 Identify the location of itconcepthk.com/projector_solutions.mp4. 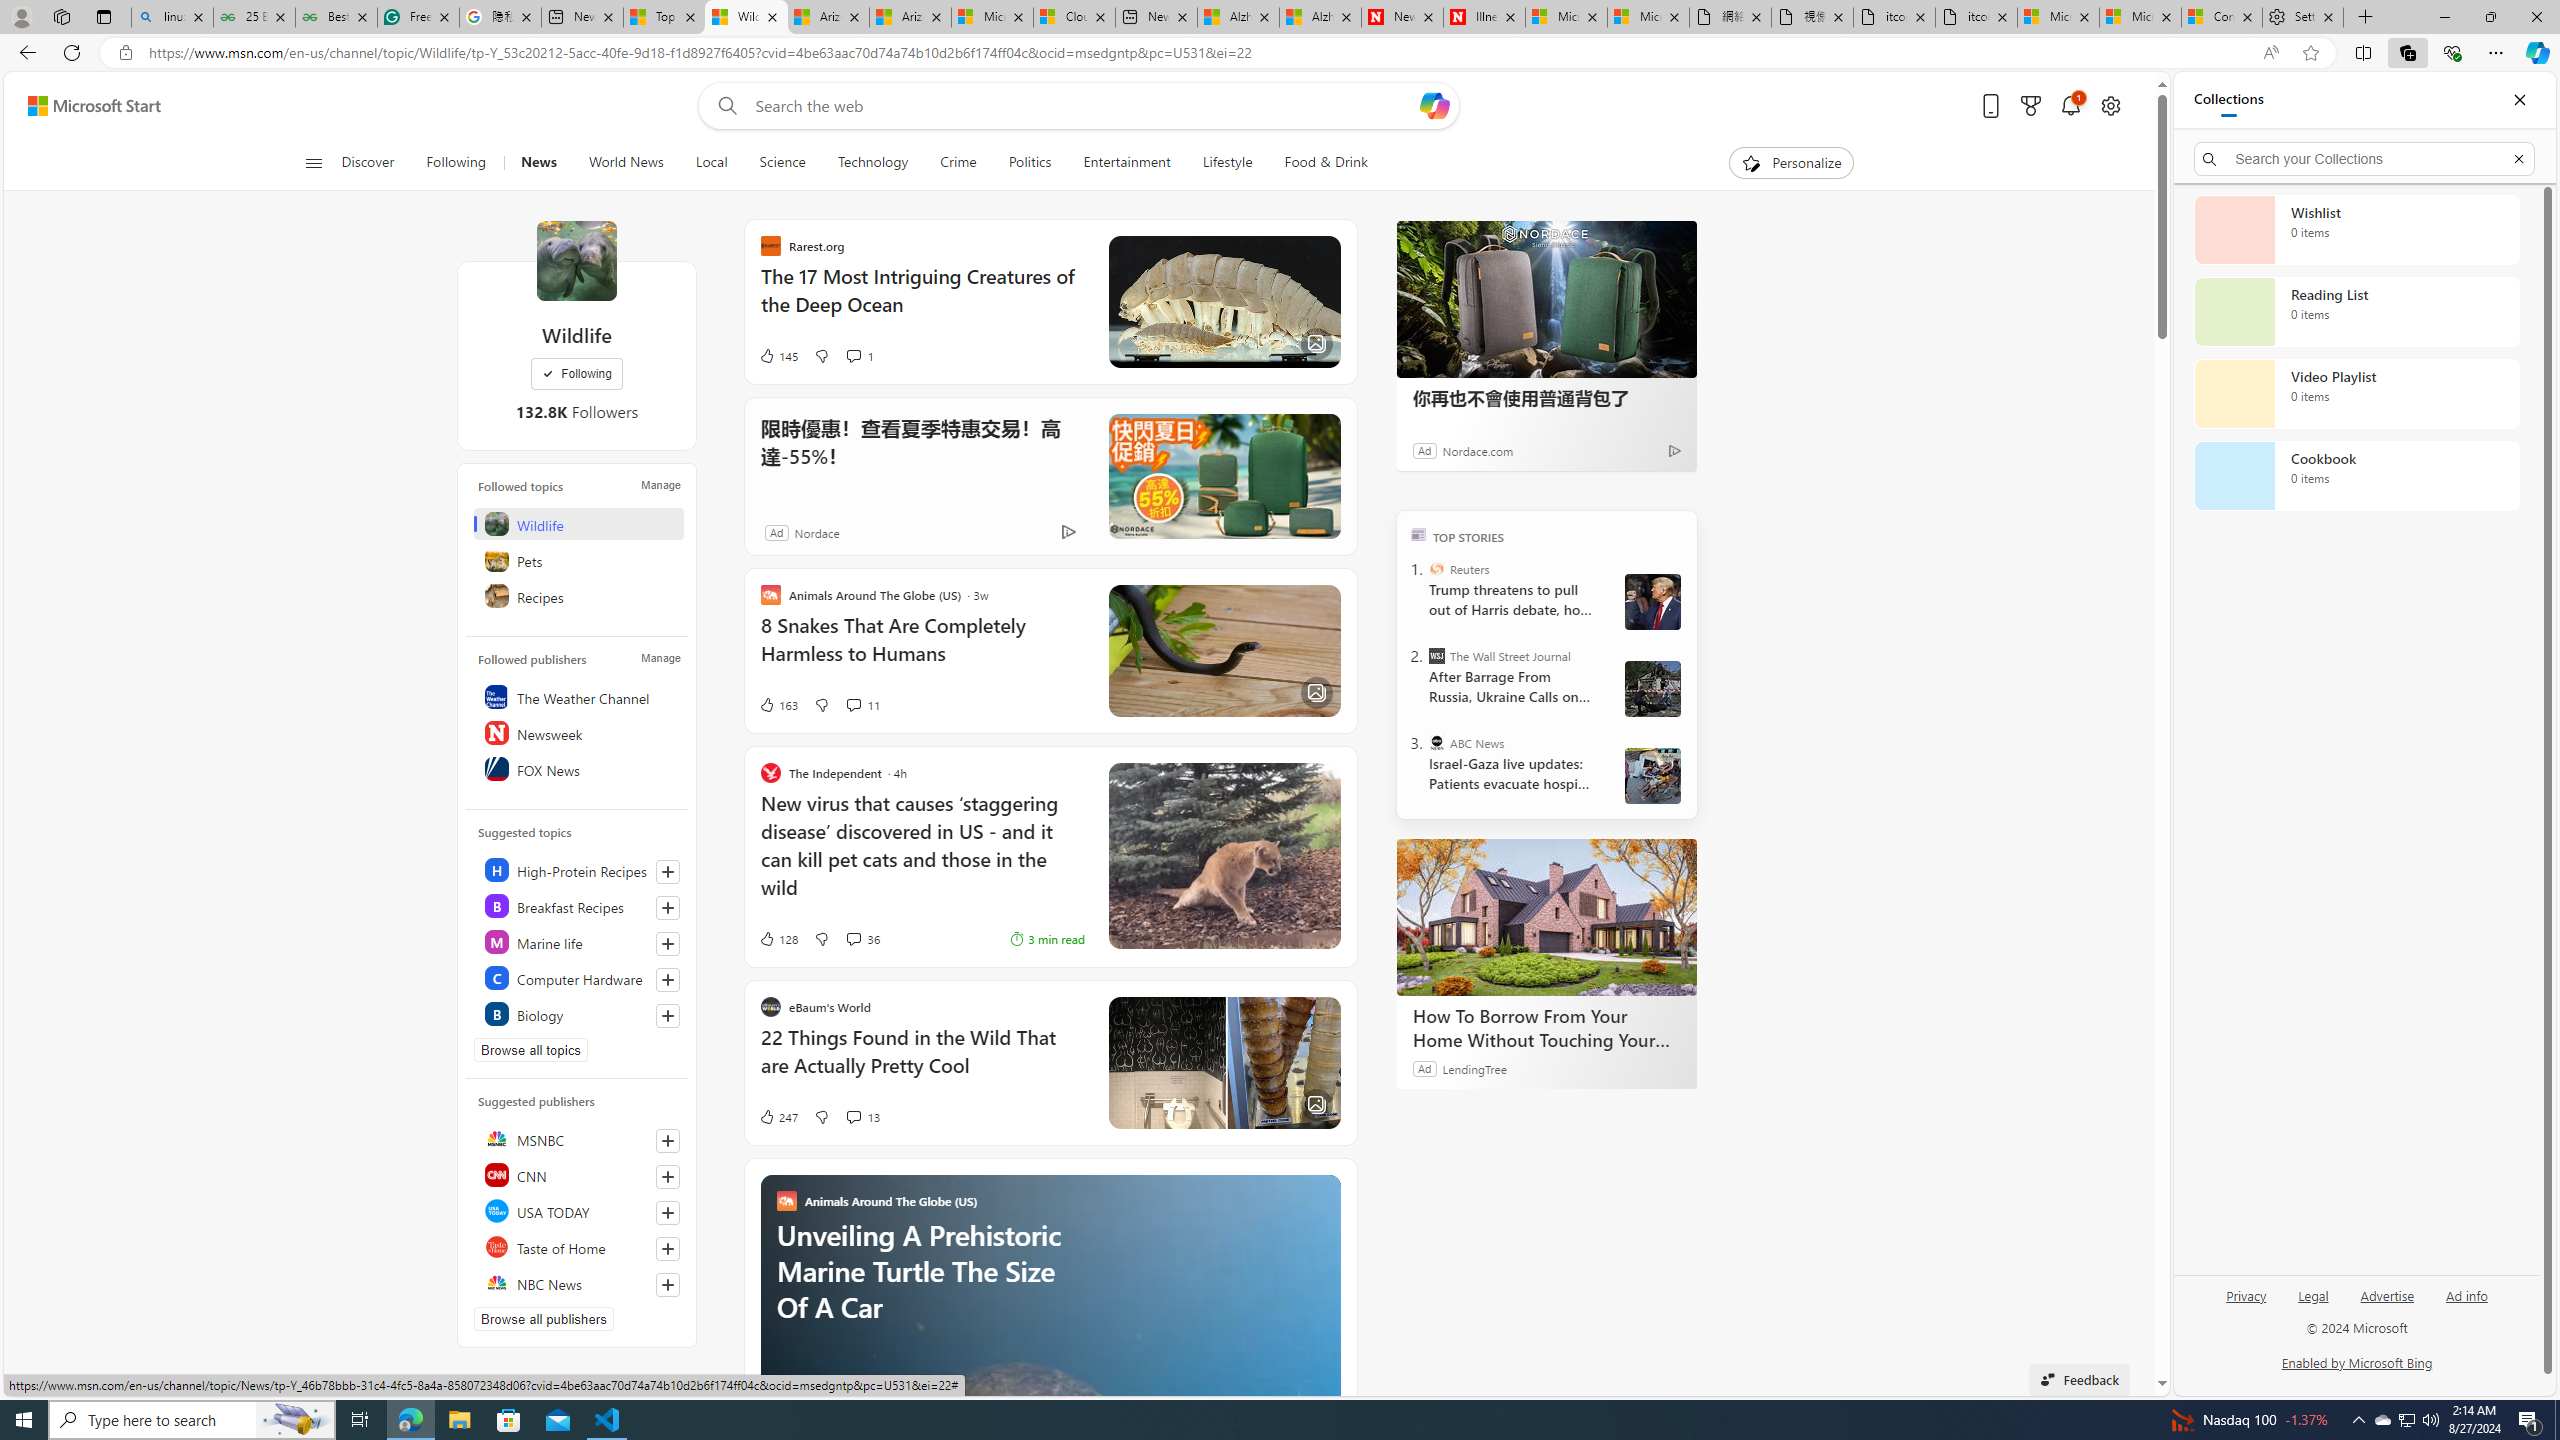
(1976, 17).